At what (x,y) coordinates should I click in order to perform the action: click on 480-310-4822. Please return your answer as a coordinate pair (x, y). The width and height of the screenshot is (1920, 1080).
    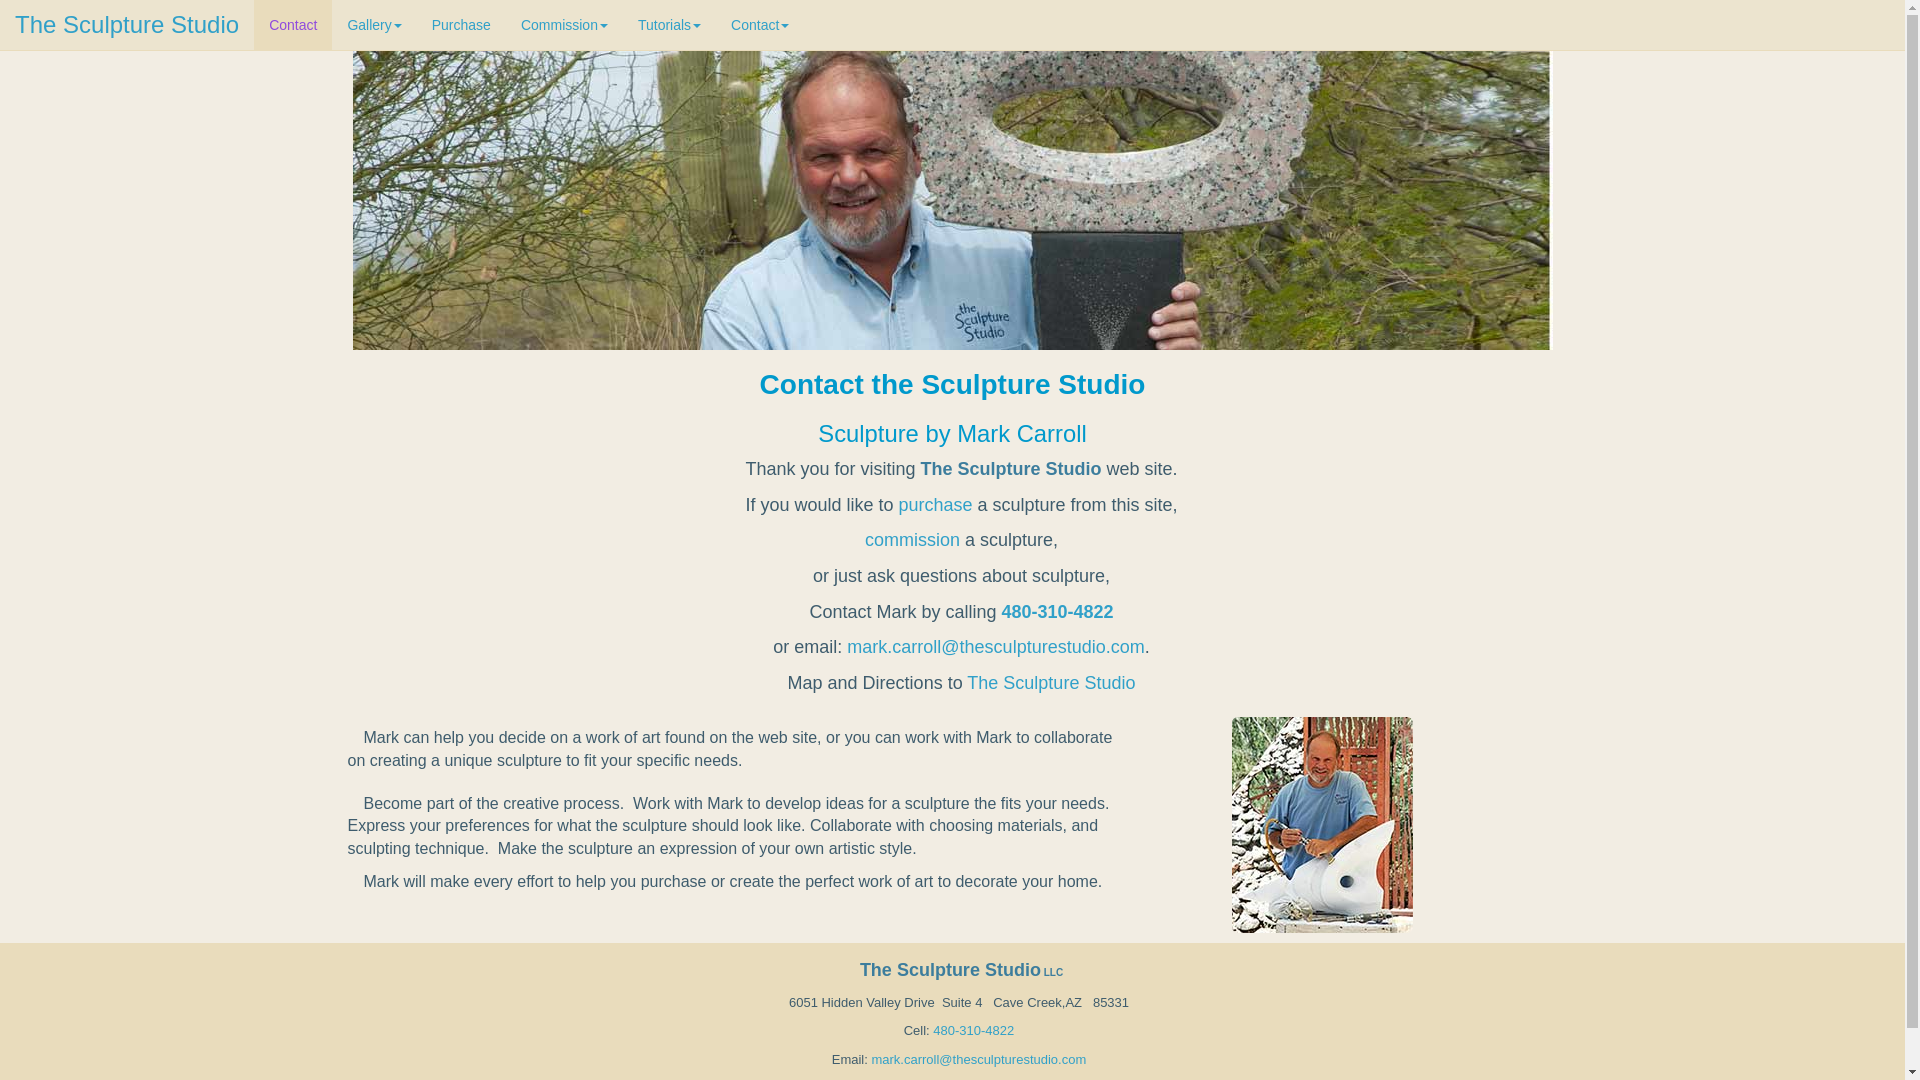
    Looking at the image, I should click on (1056, 612).